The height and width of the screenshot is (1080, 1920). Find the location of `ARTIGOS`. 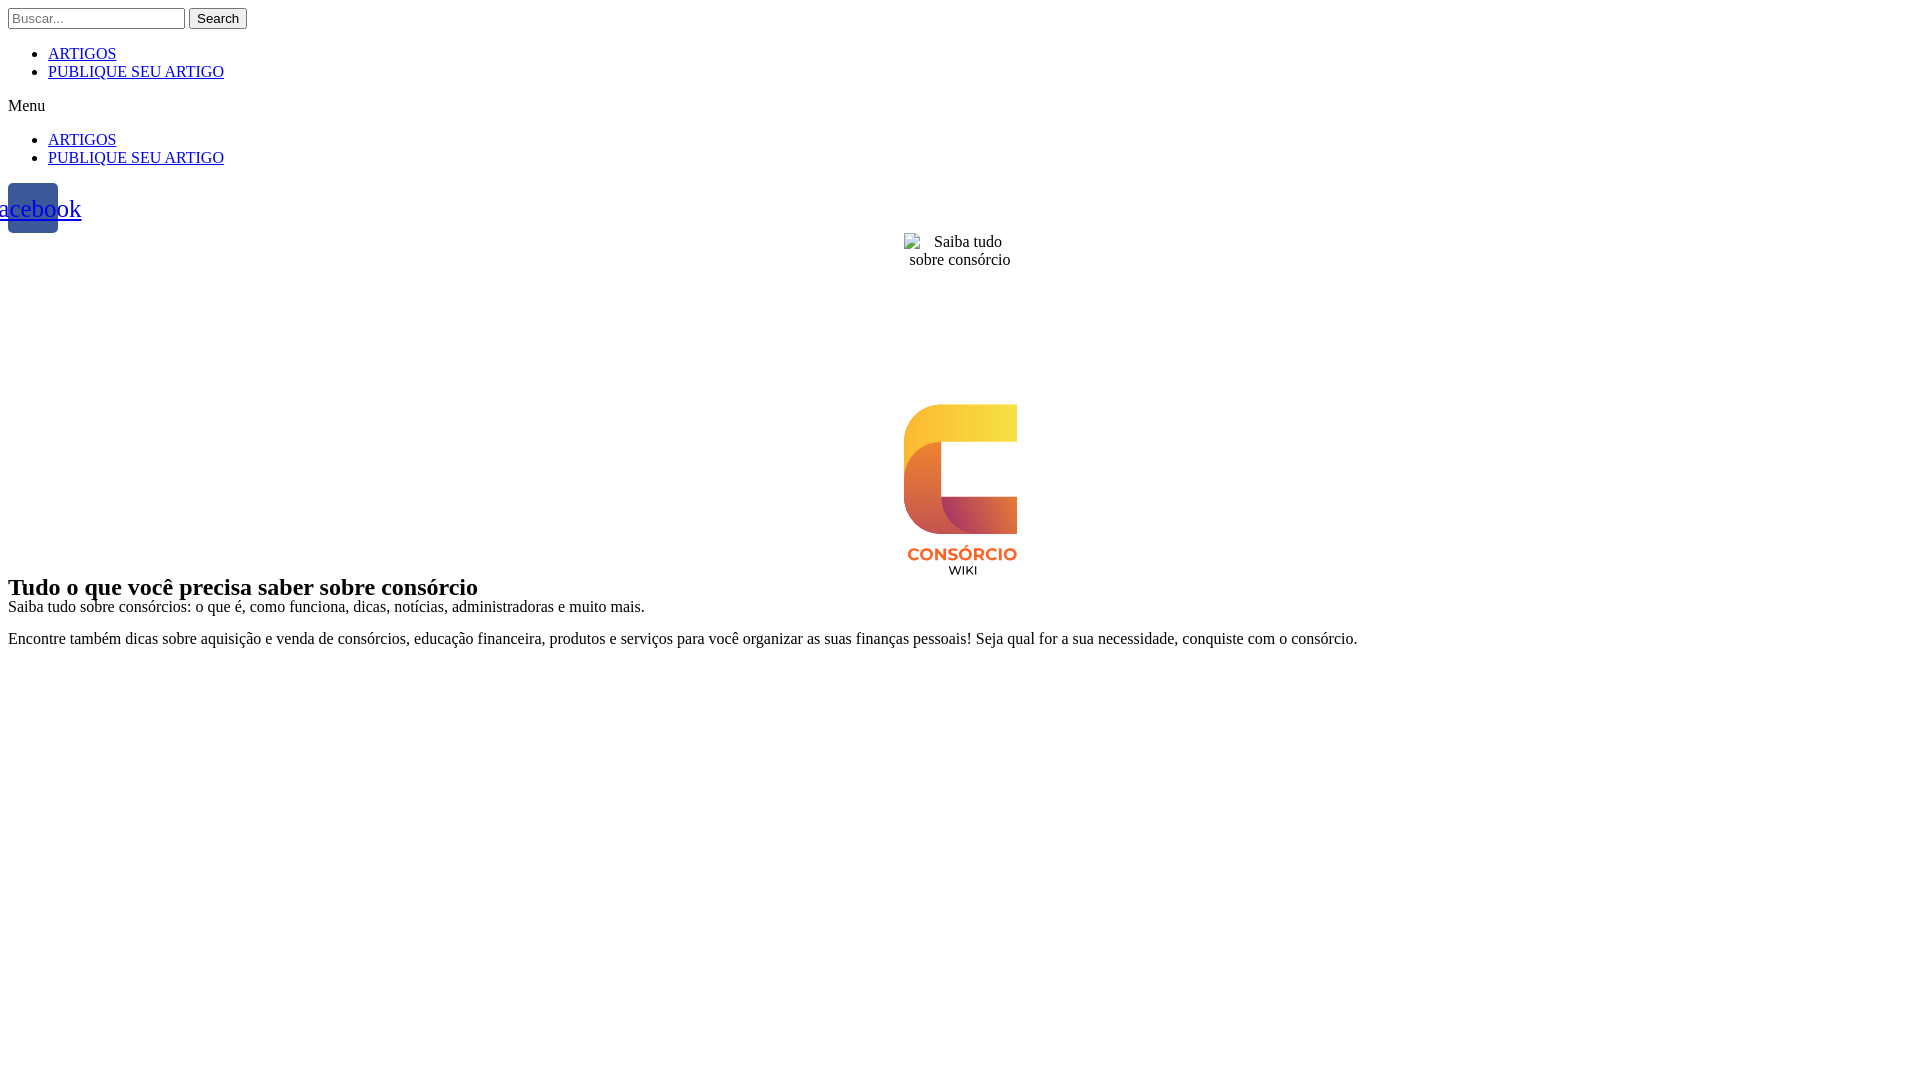

ARTIGOS is located at coordinates (82, 54).